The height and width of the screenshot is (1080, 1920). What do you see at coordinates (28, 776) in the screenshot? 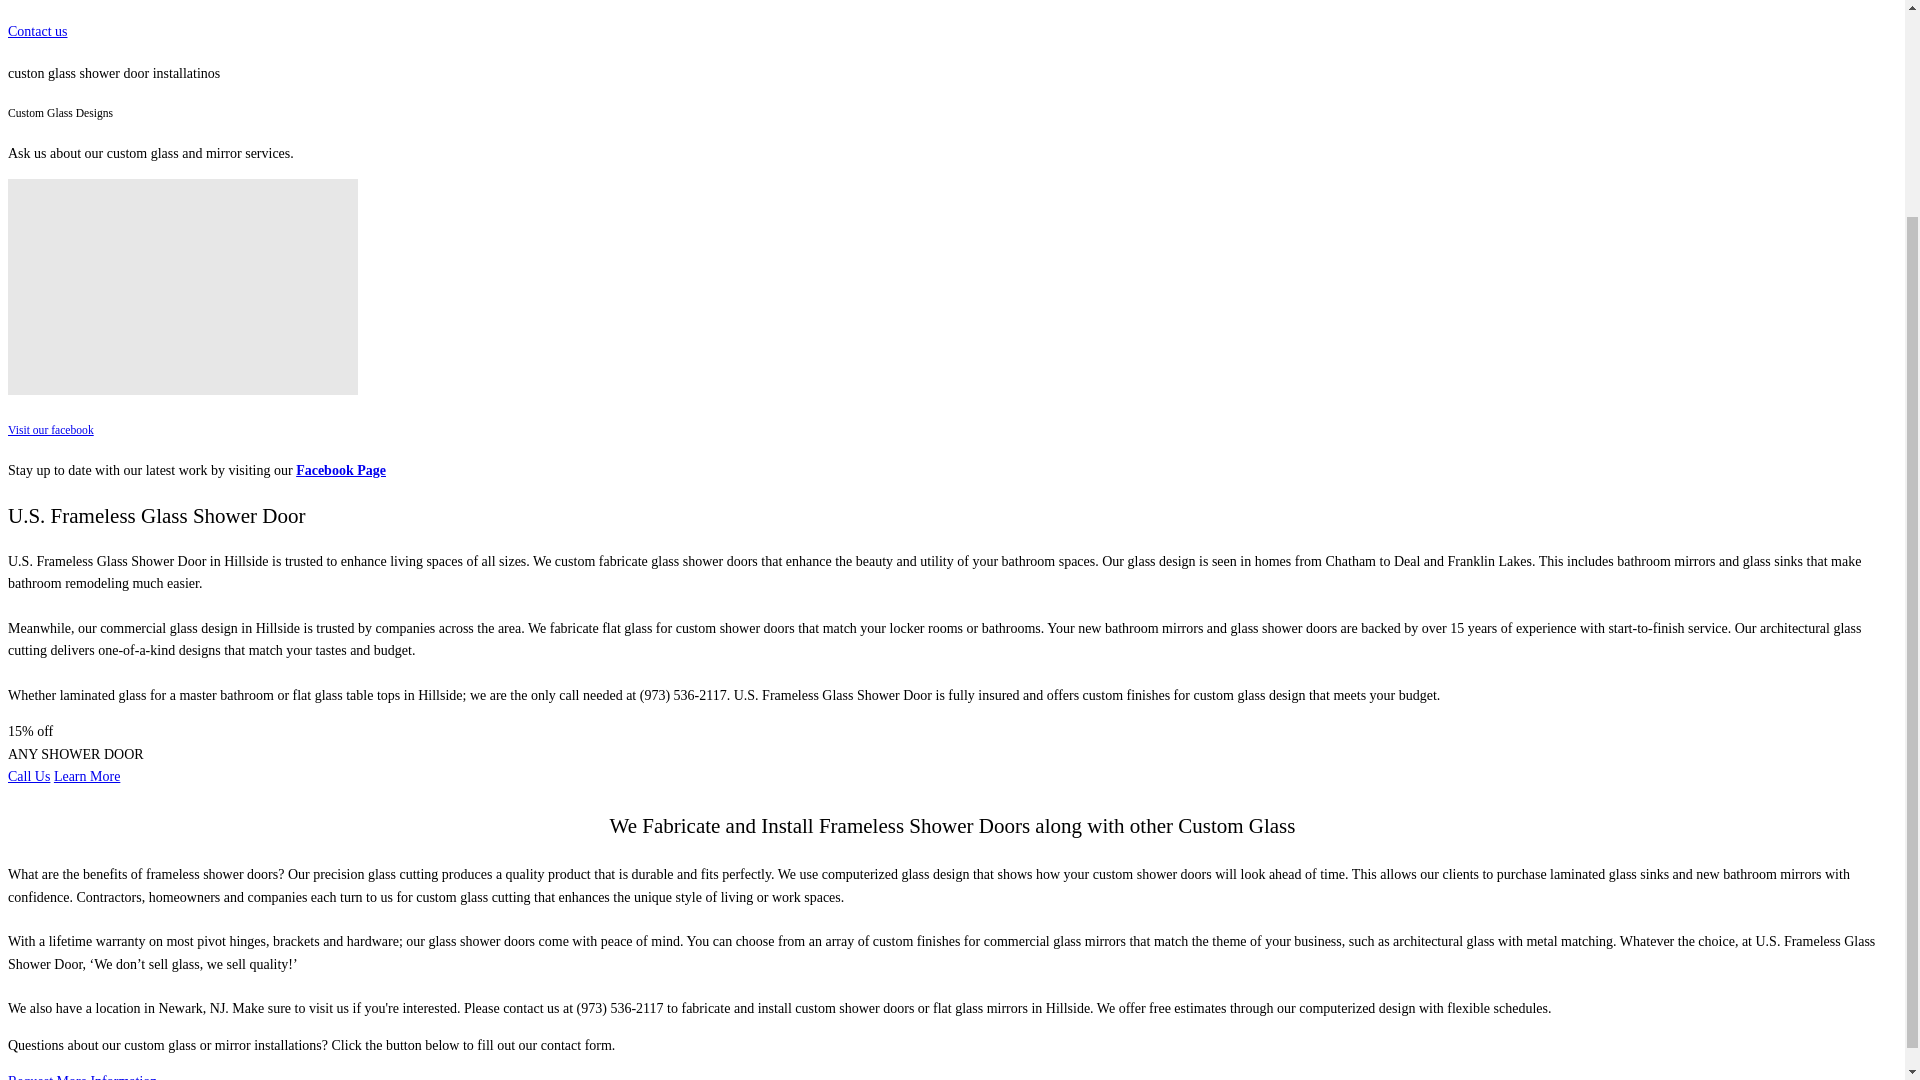
I see `Call Us` at bounding box center [28, 776].